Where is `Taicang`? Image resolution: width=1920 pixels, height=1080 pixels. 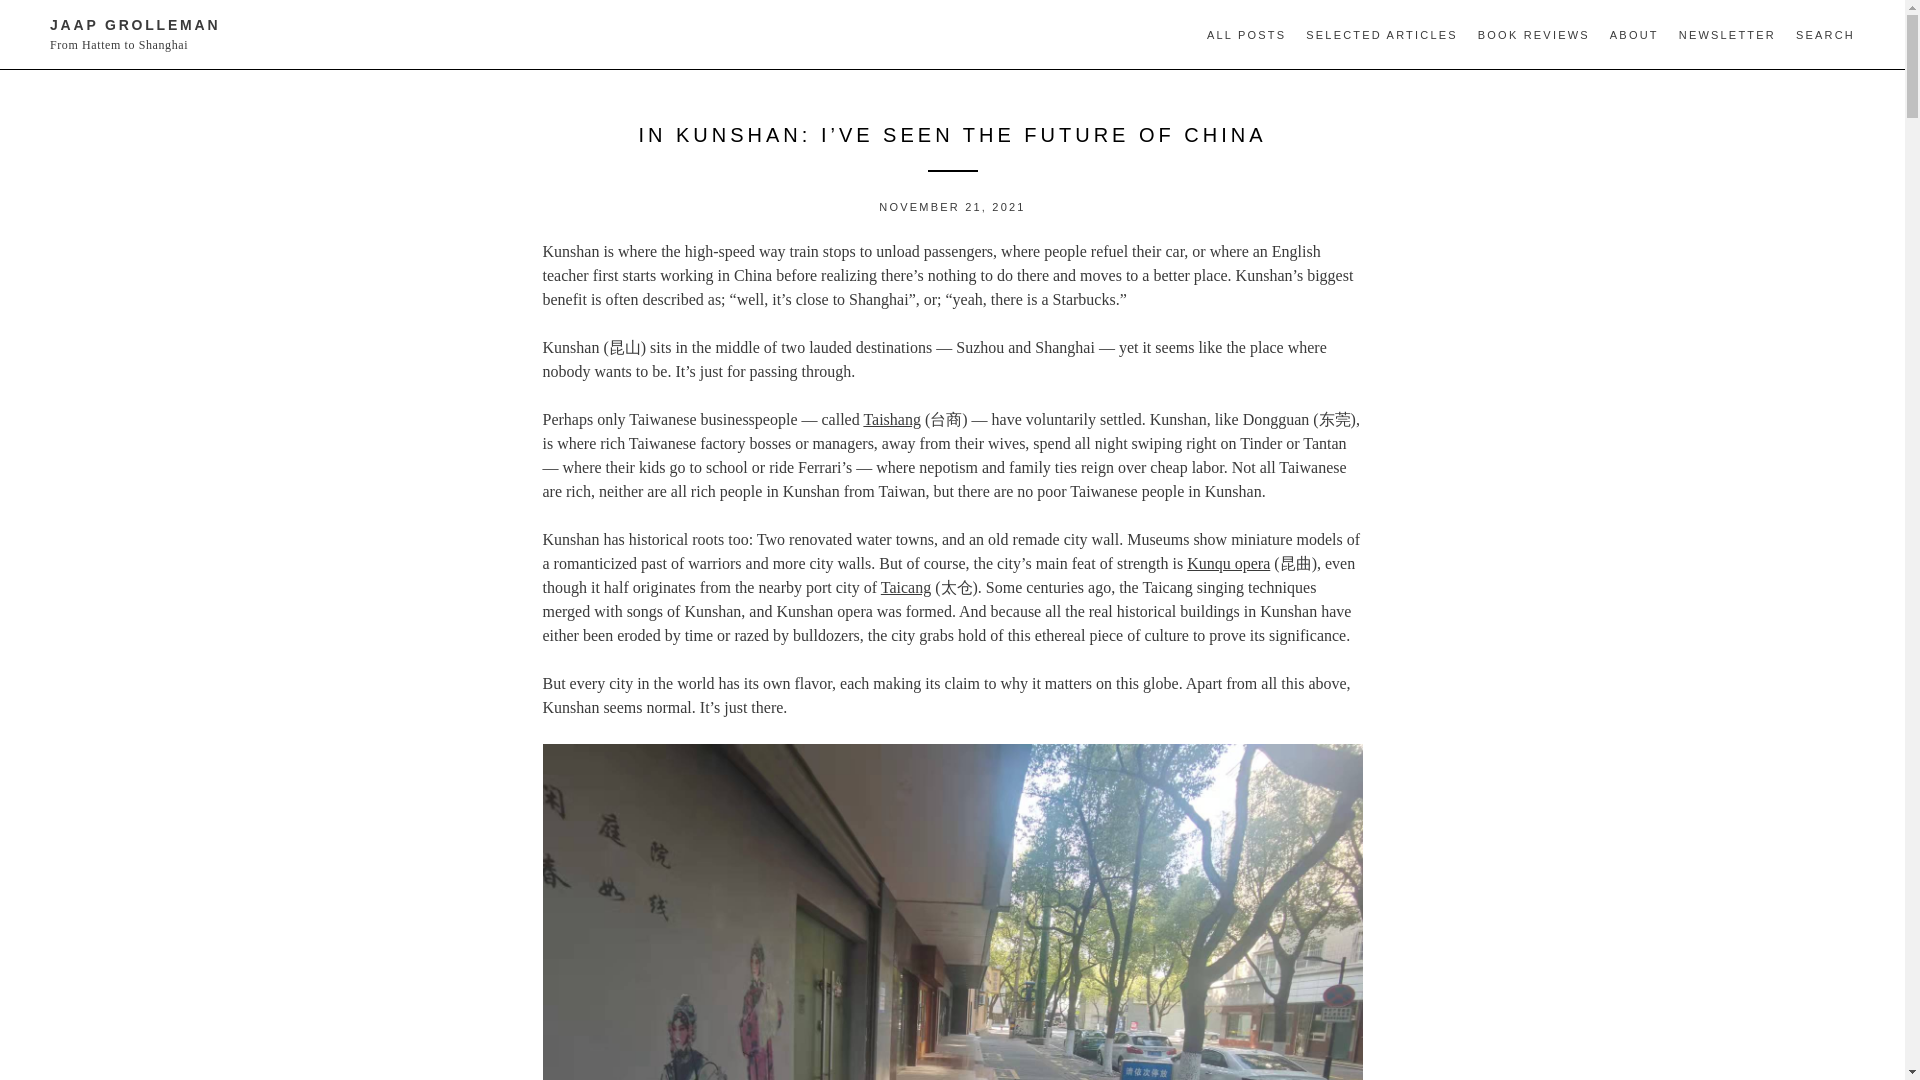
Taicang is located at coordinates (906, 587).